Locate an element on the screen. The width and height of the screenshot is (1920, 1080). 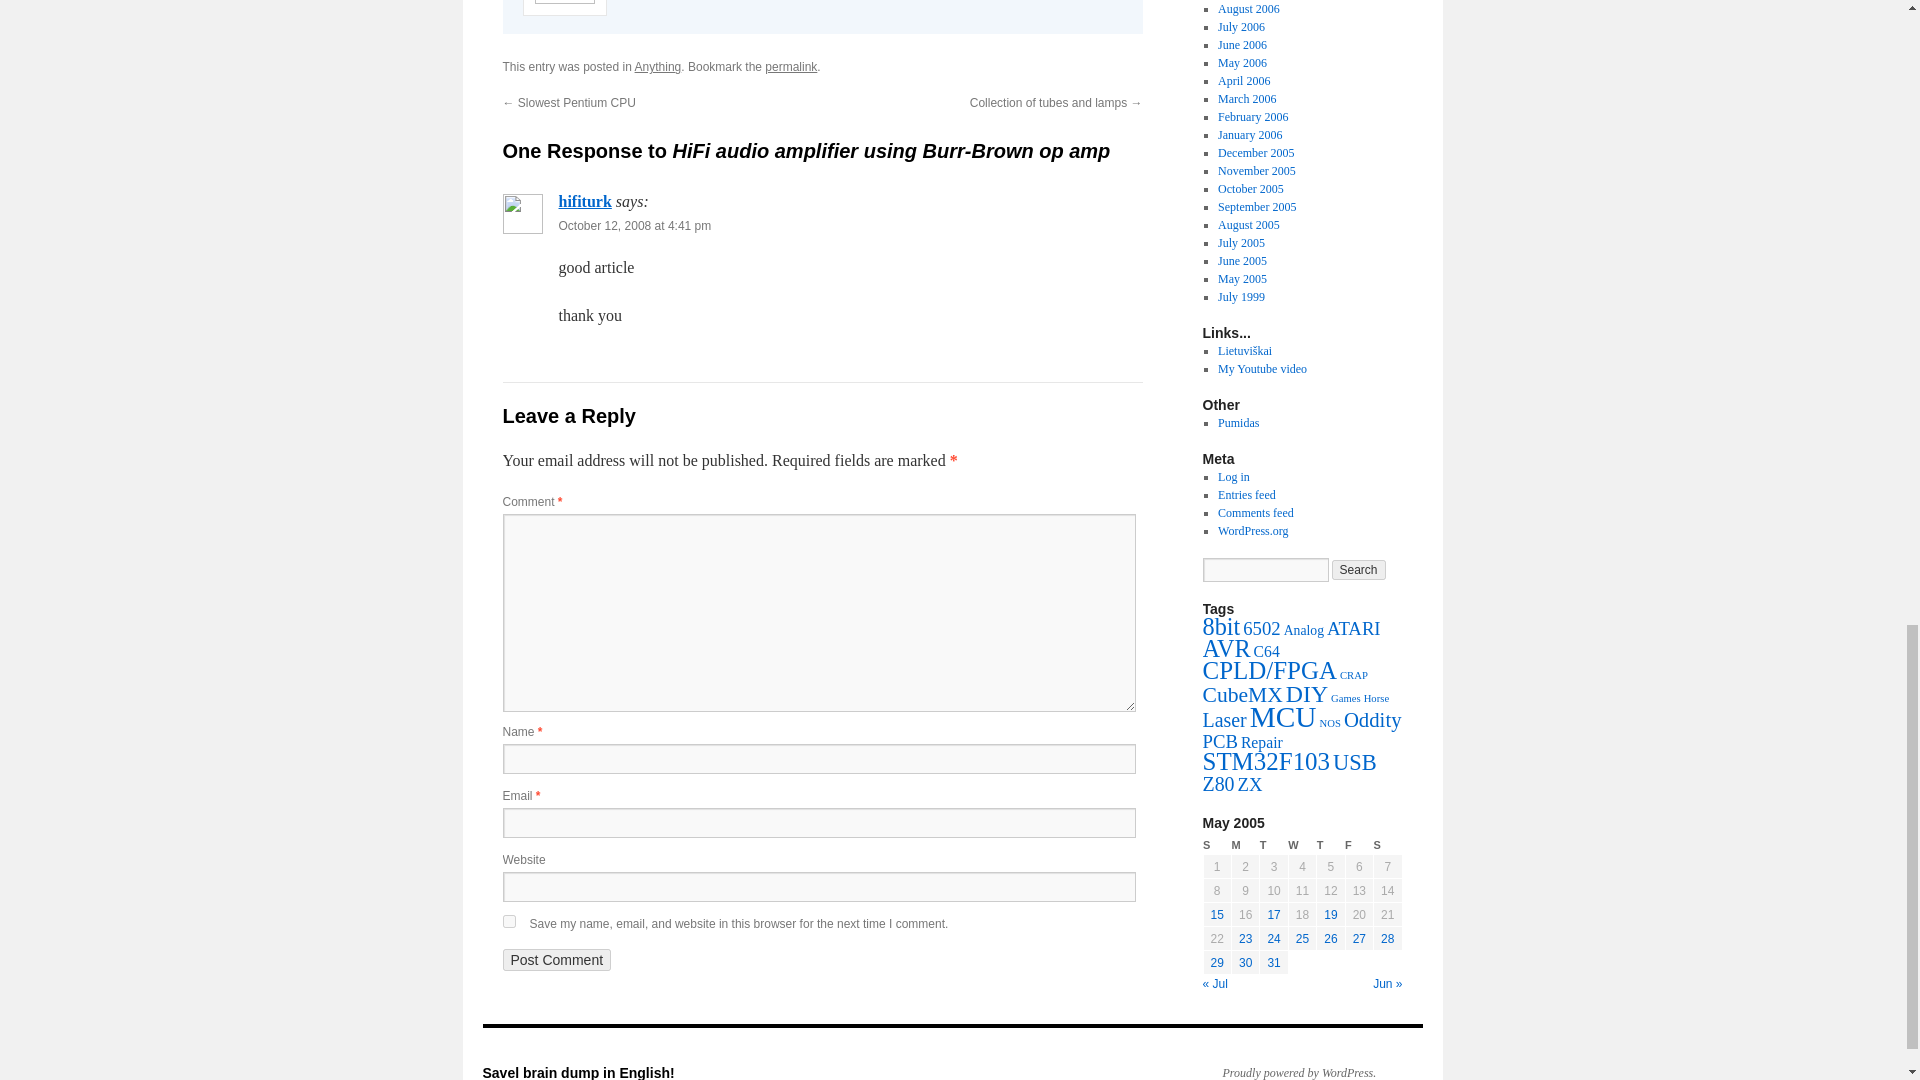
Permalink to HiFi audio amplifier using Burr-Brown op amp is located at coordinates (790, 67).